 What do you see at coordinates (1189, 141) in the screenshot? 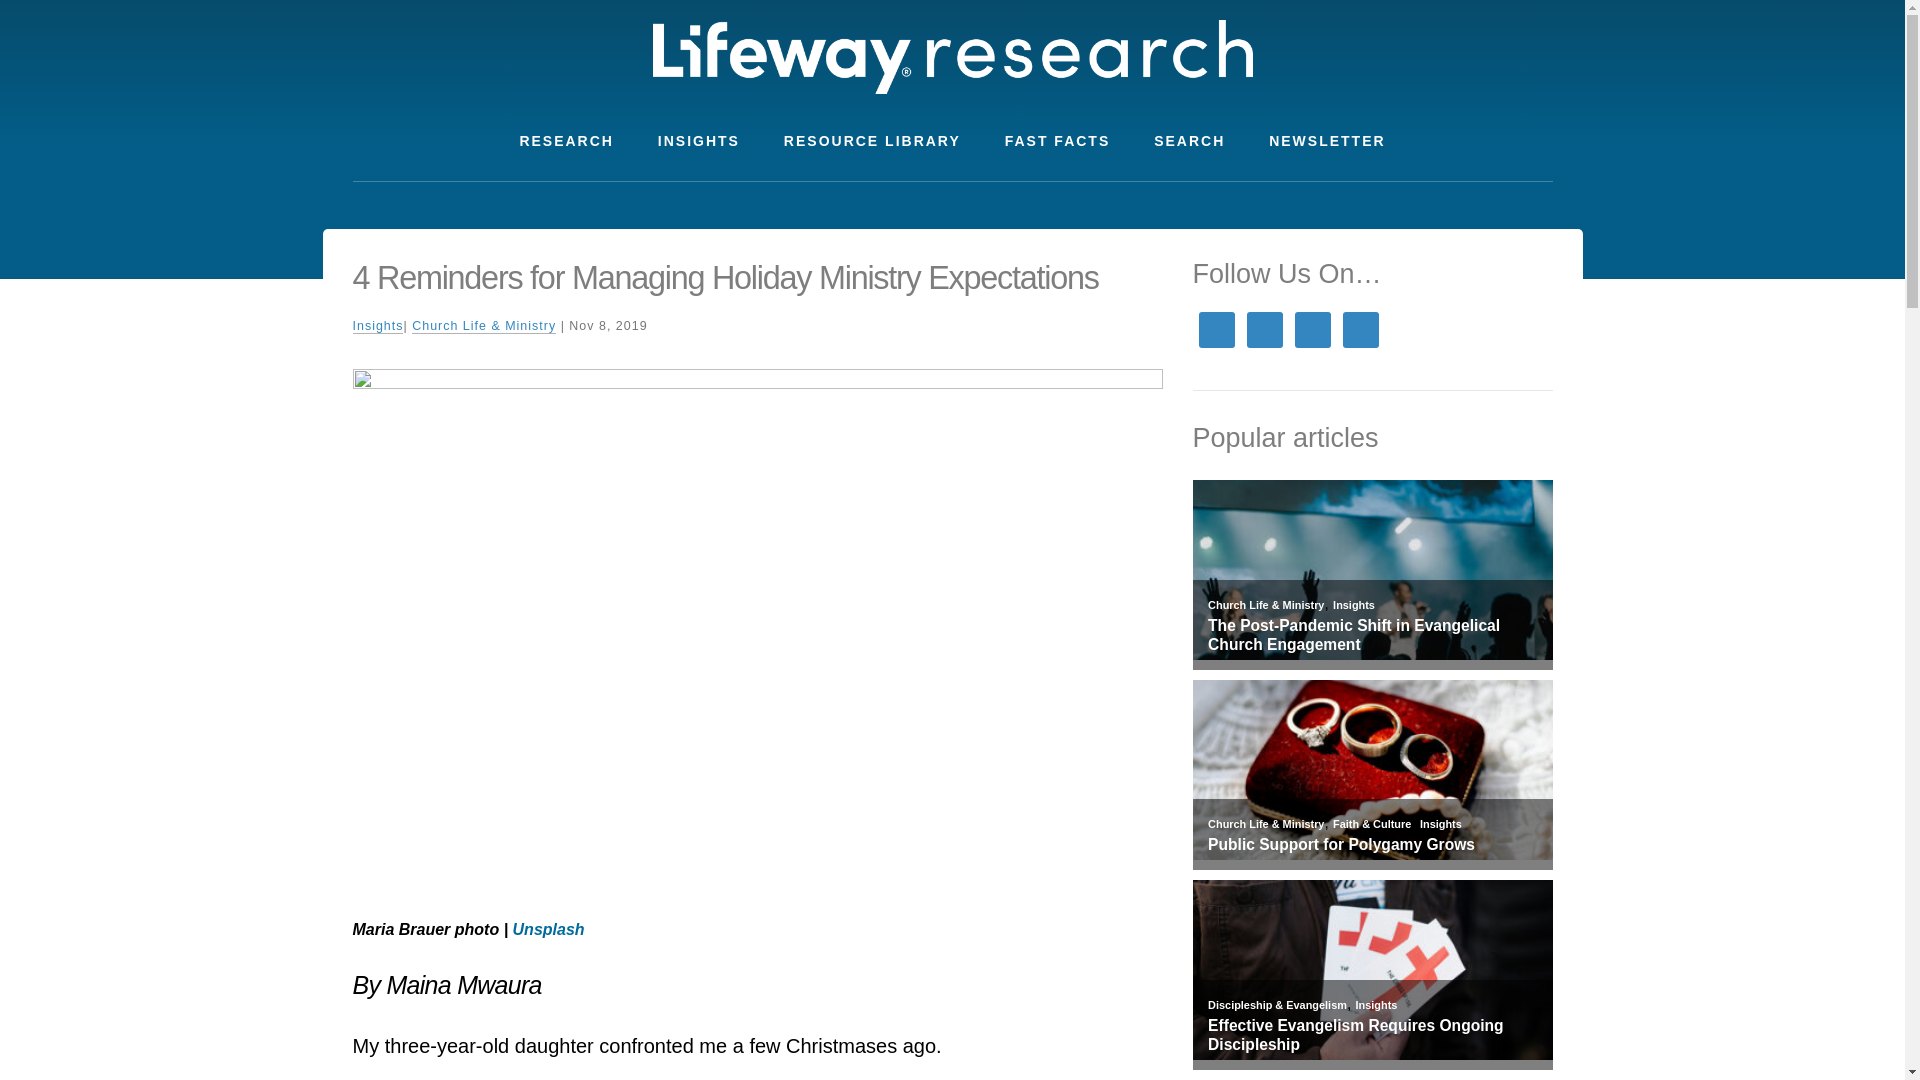
I see `SEARCH` at bounding box center [1189, 141].